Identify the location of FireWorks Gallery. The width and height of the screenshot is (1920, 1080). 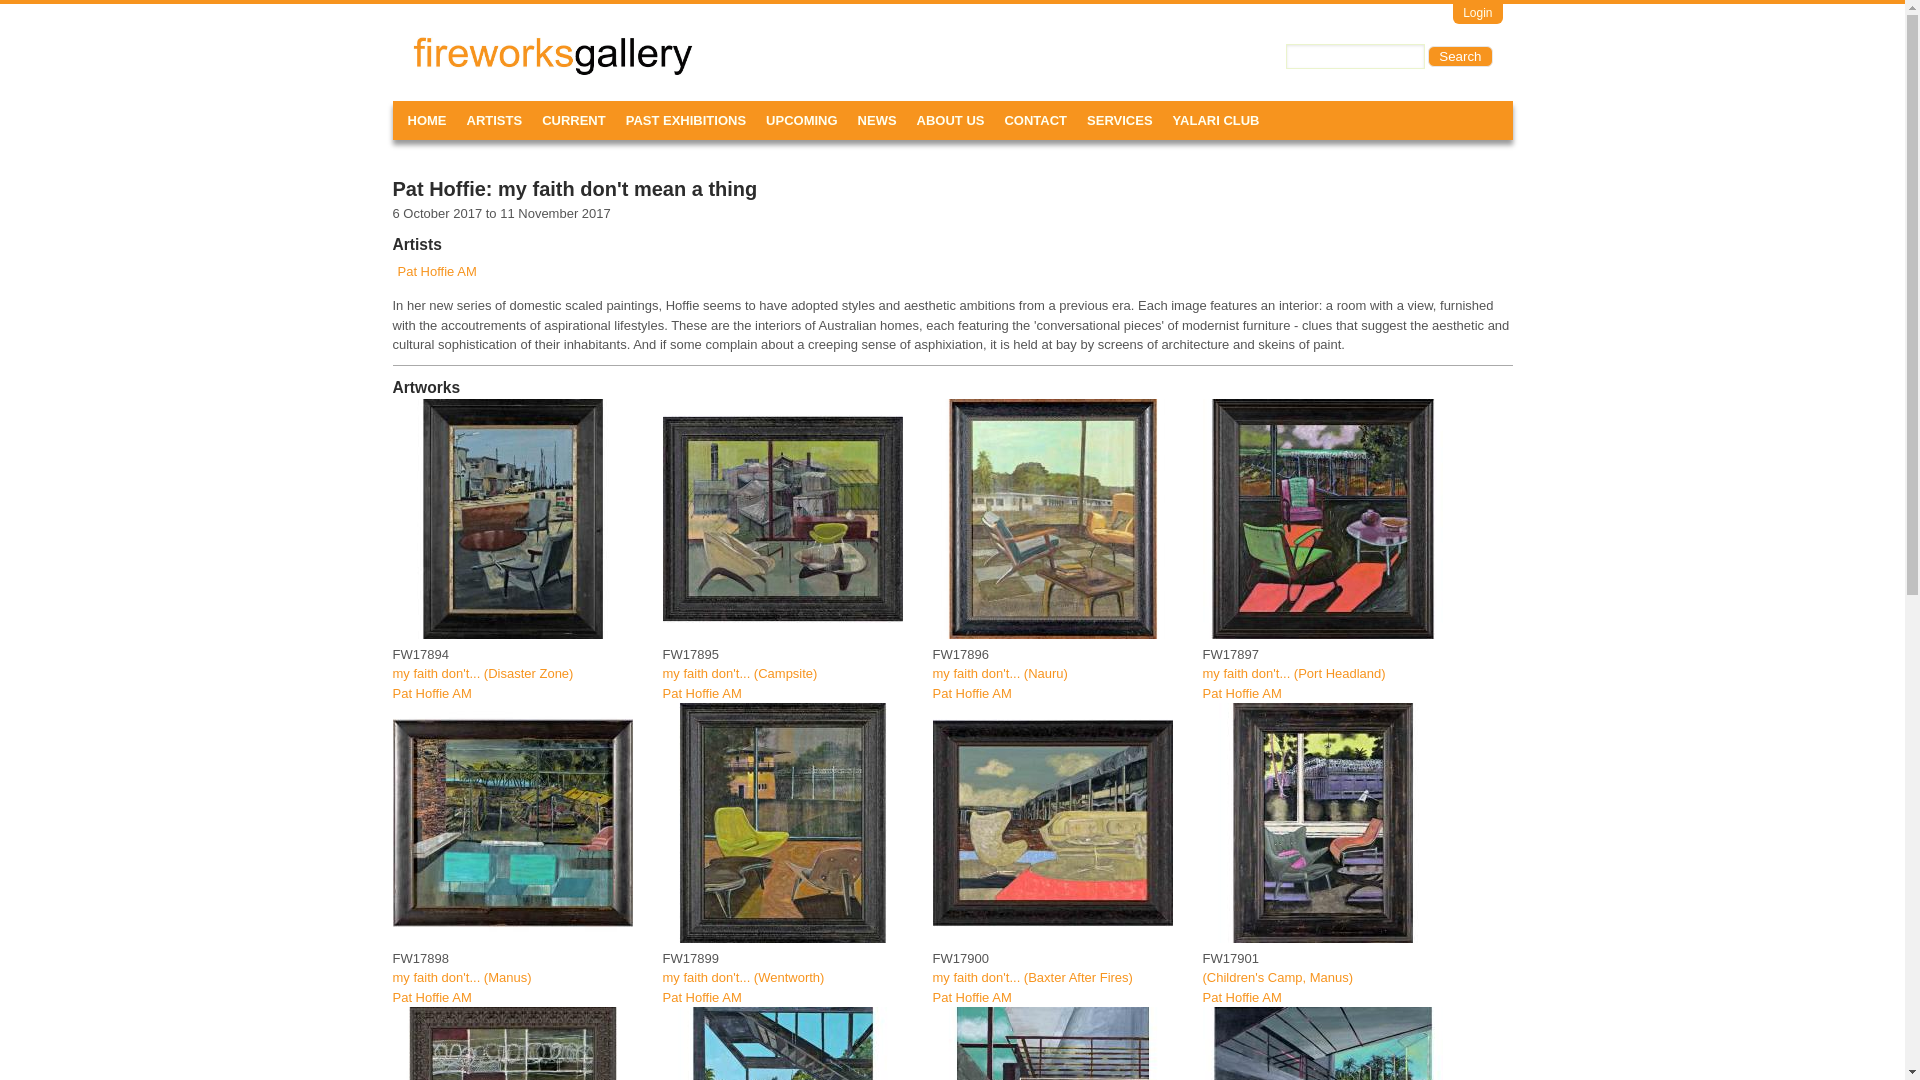
(474, 62).